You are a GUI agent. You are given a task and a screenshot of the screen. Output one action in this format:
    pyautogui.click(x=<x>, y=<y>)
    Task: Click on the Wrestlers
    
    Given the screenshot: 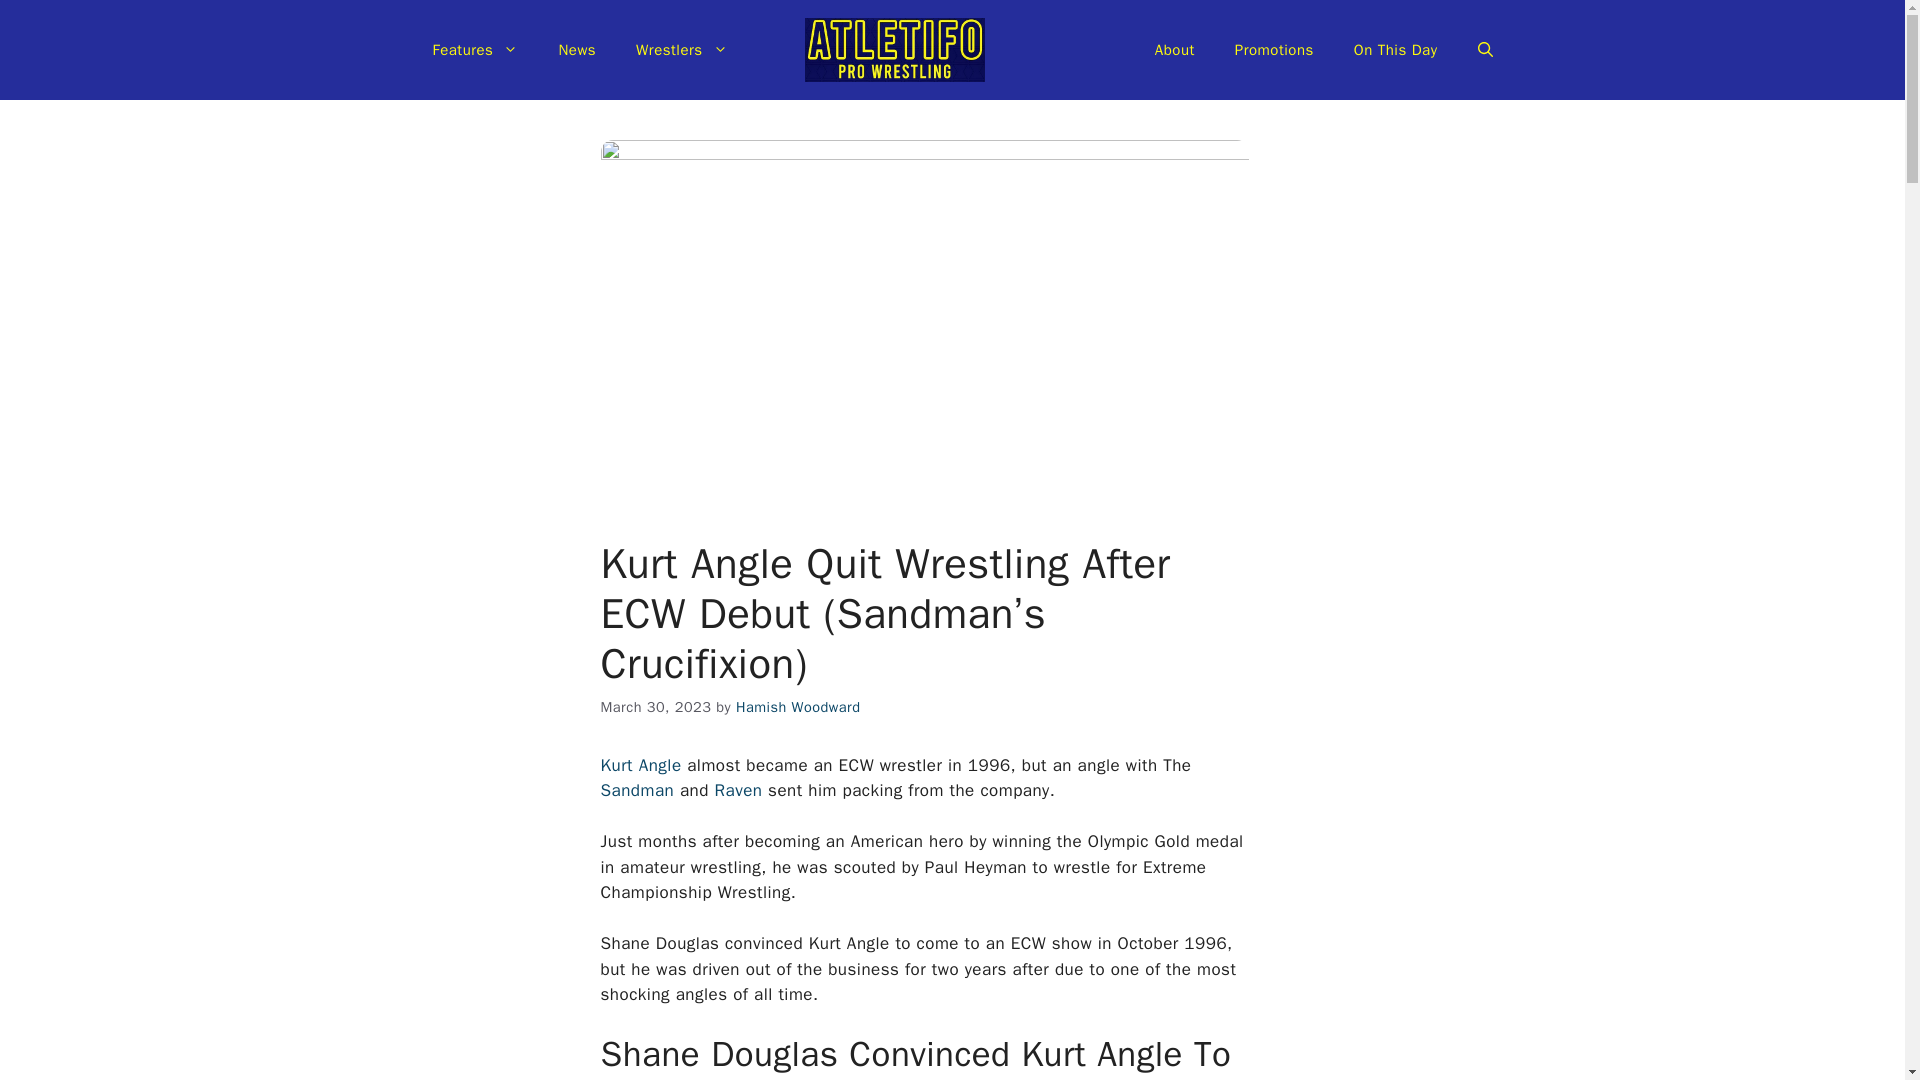 What is the action you would take?
    pyautogui.click(x=682, y=50)
    